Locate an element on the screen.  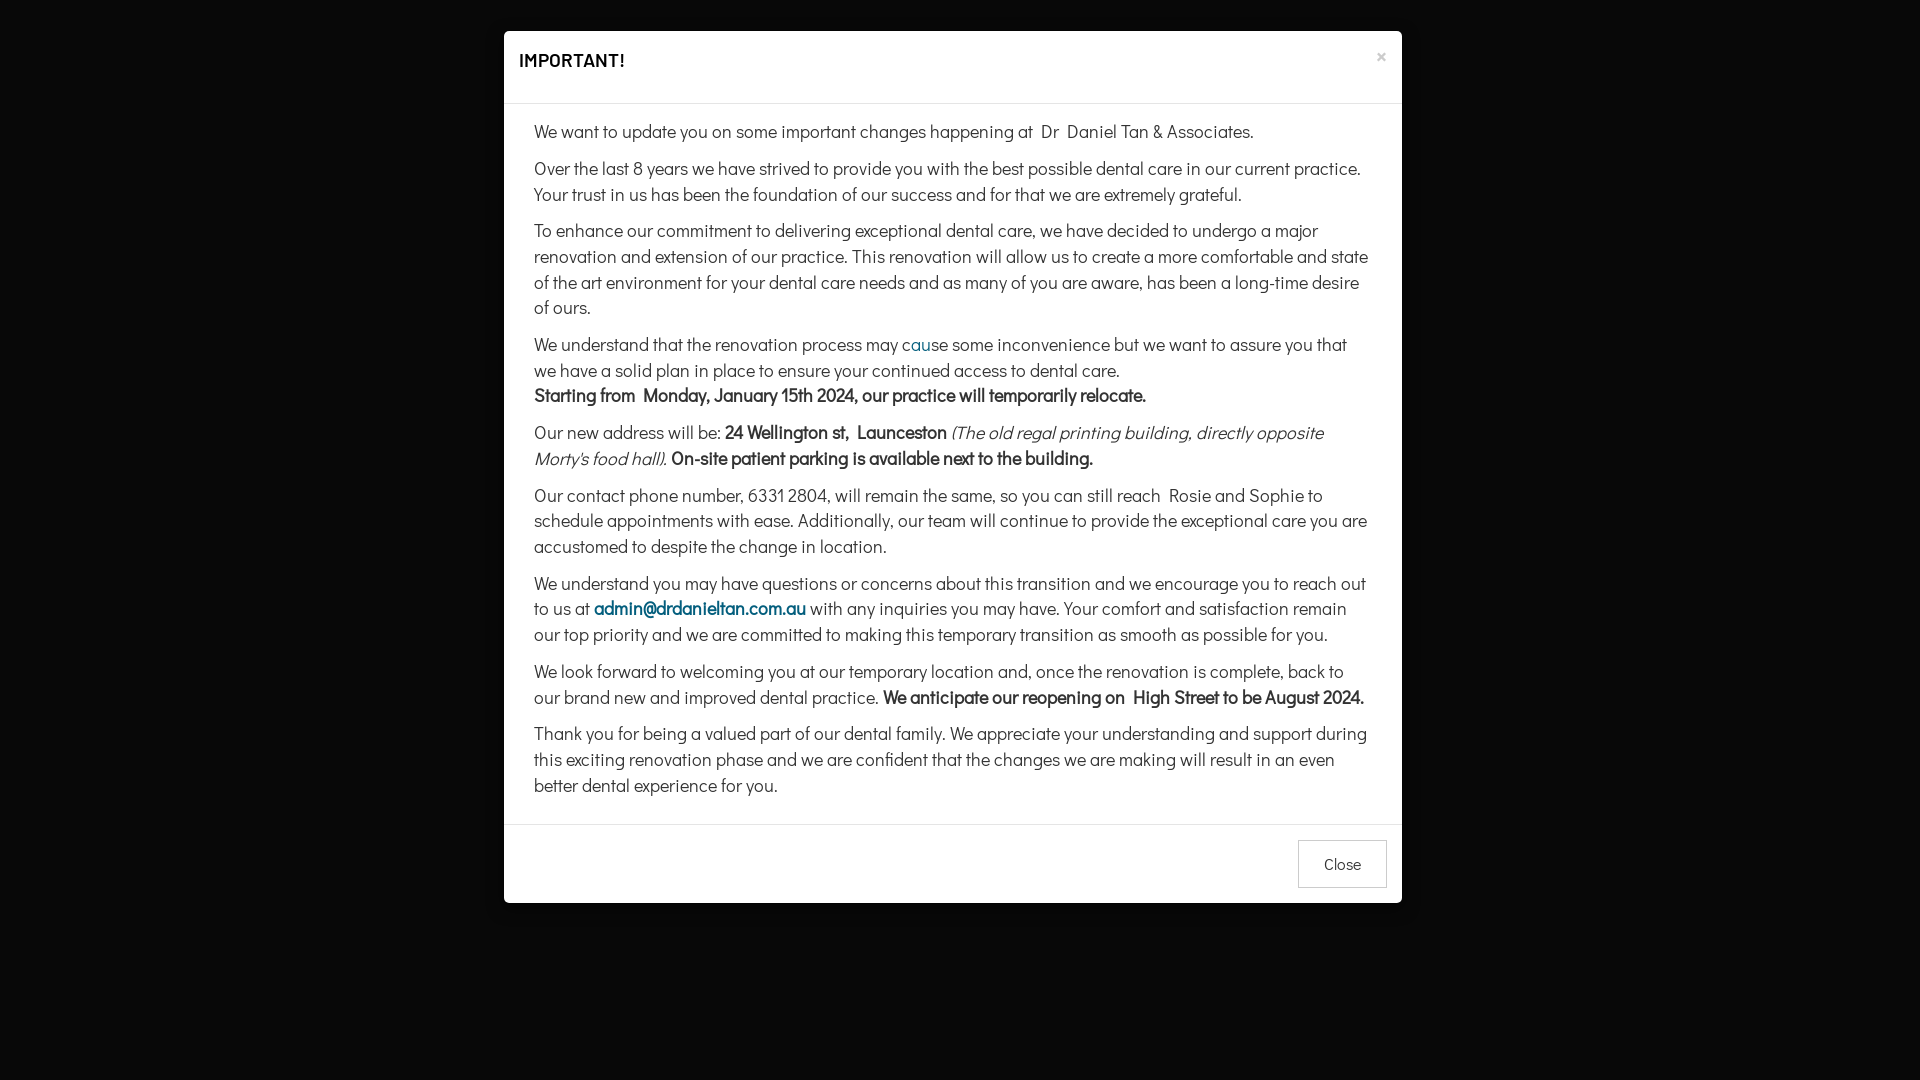
CONTACT US is located at coordinates (1662, 93).